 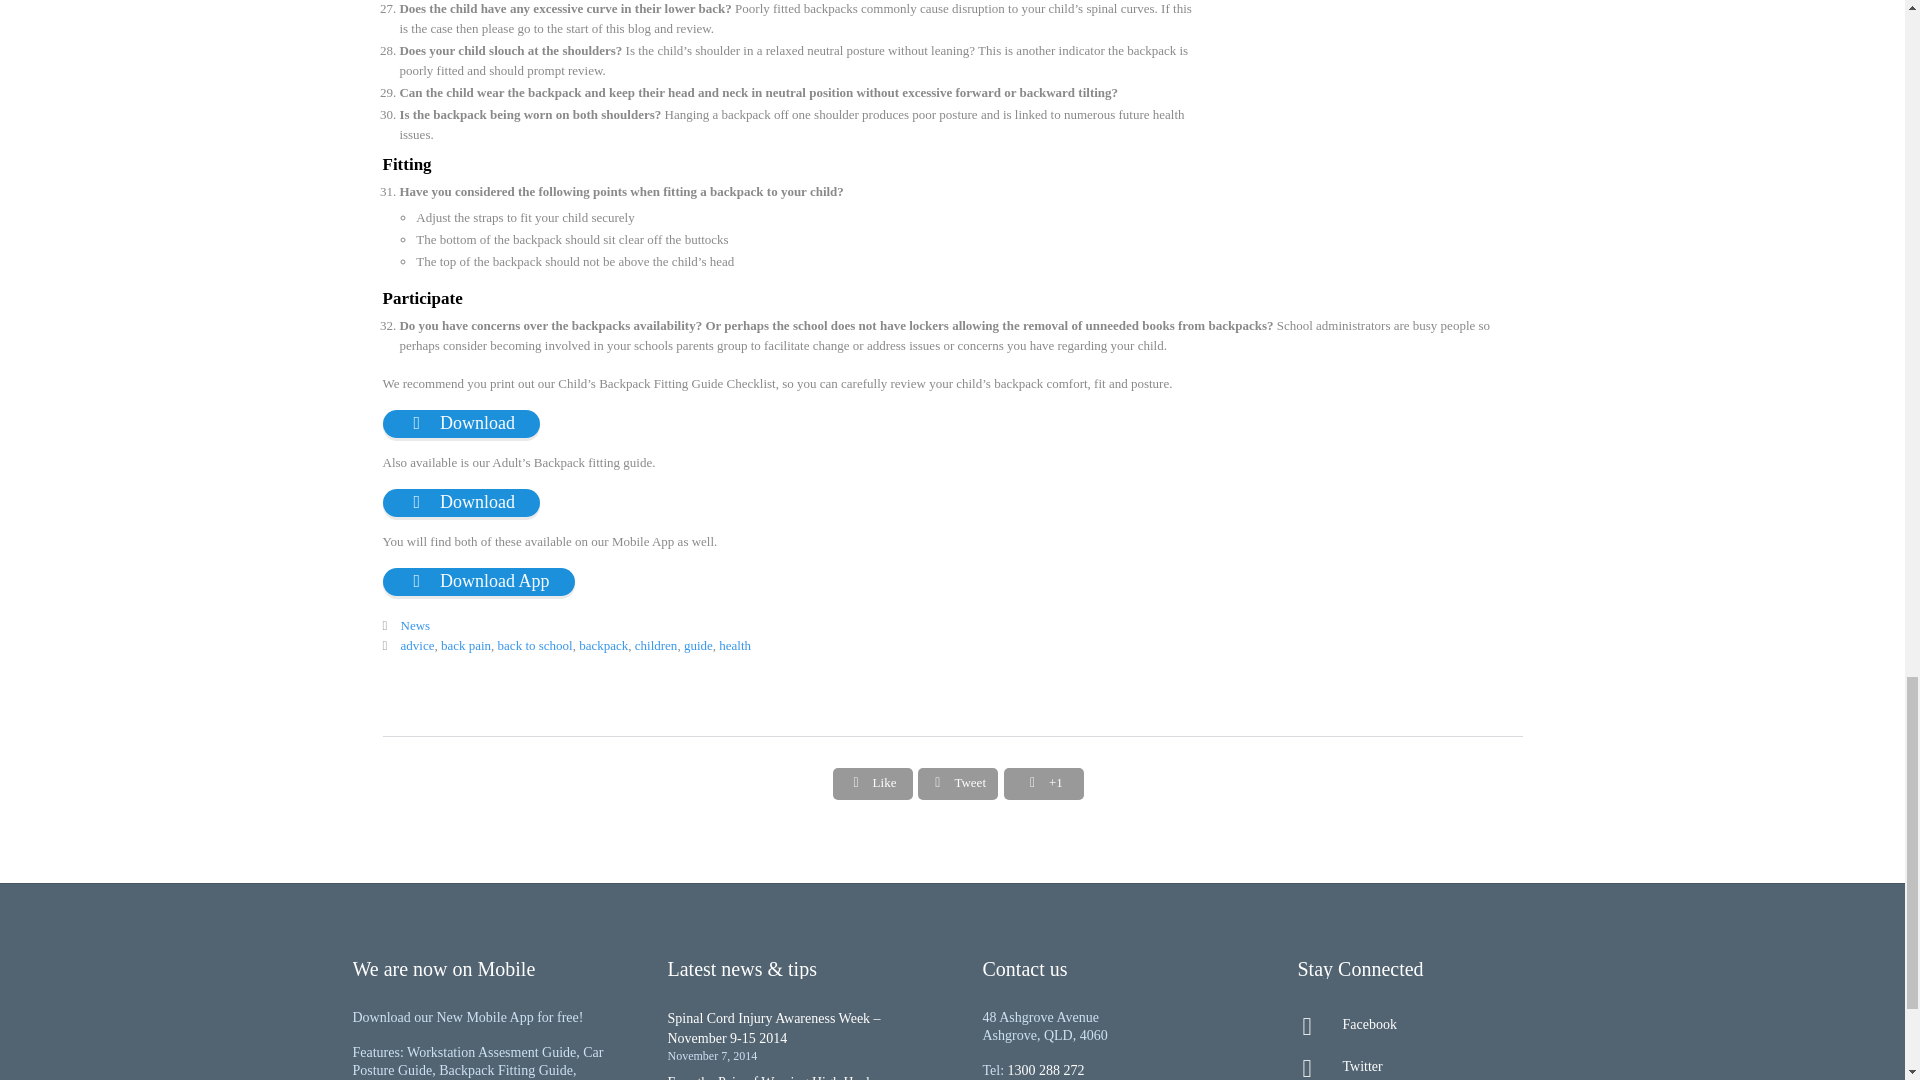 I want to click on Facebook, so click(x=1424, y=1024).